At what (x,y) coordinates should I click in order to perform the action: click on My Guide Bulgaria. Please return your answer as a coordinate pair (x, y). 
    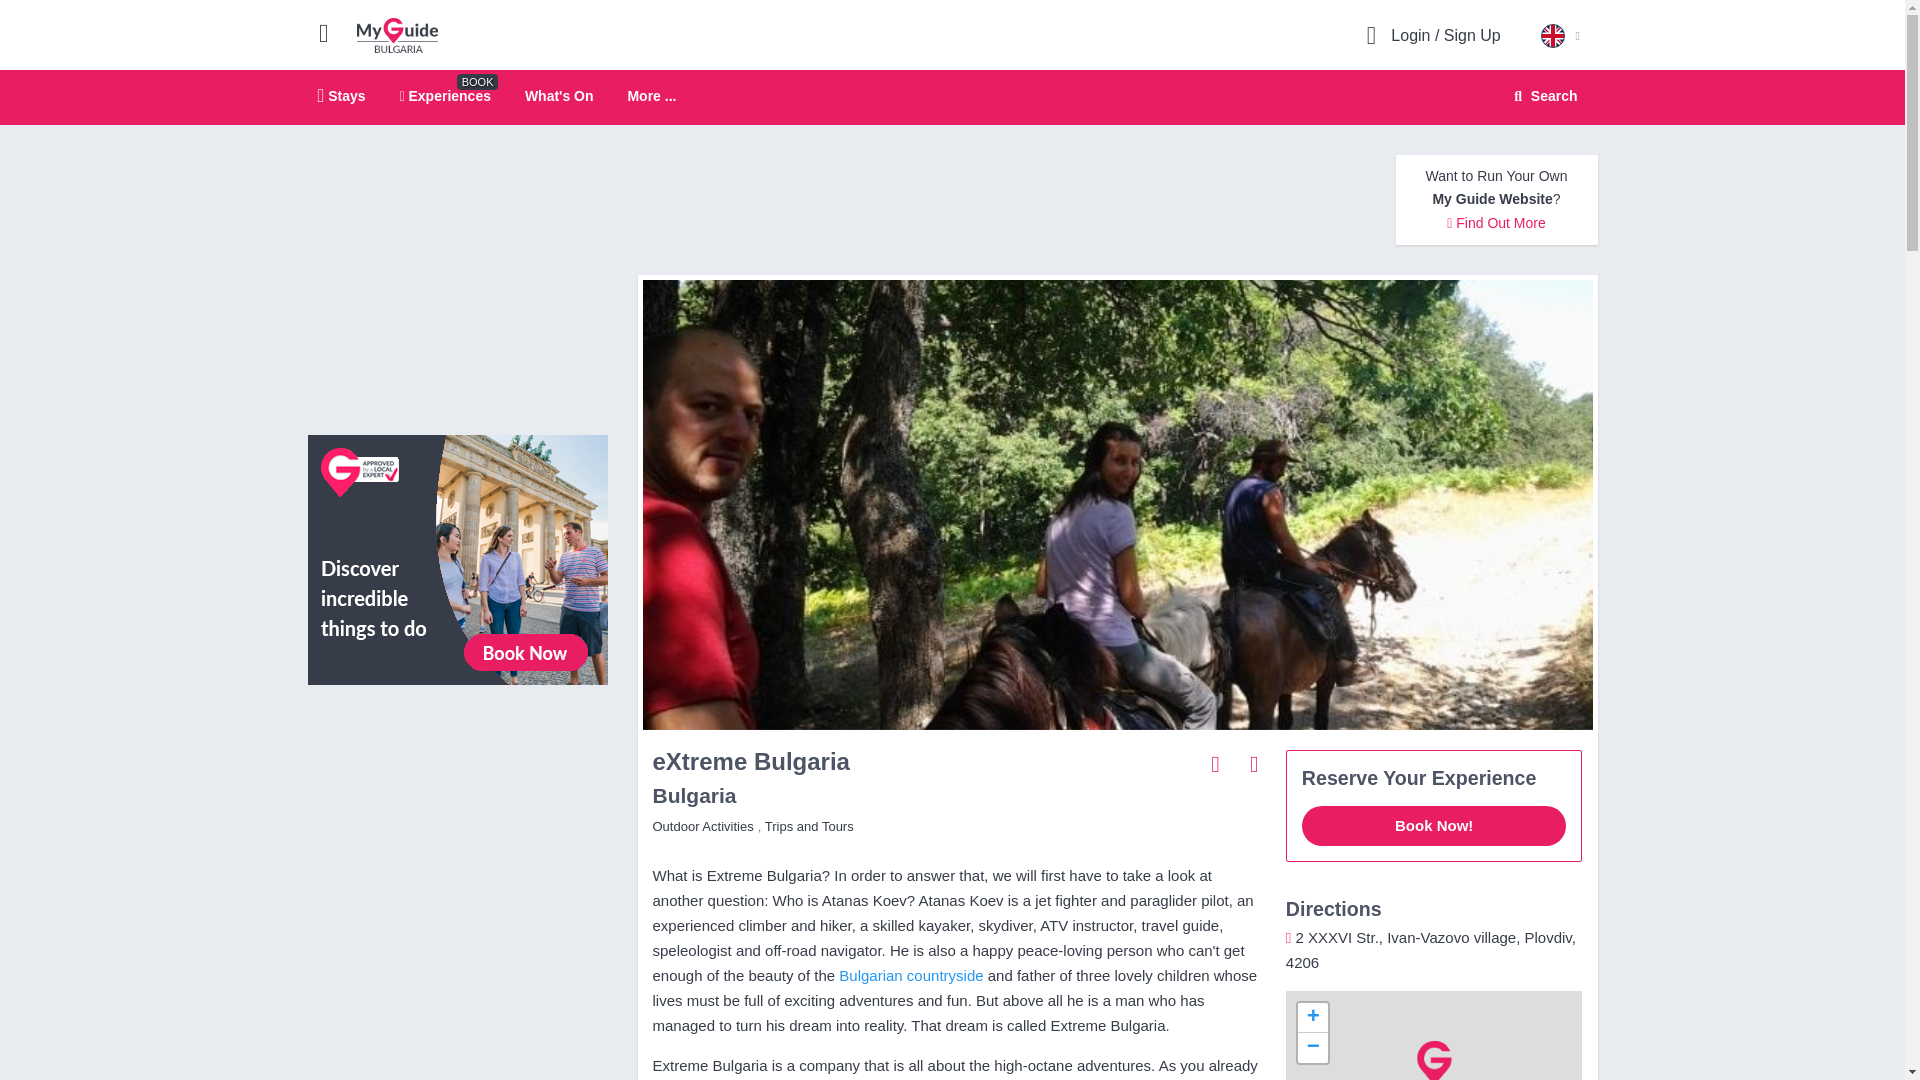
    Looking at the image, I should click on (397, 34).